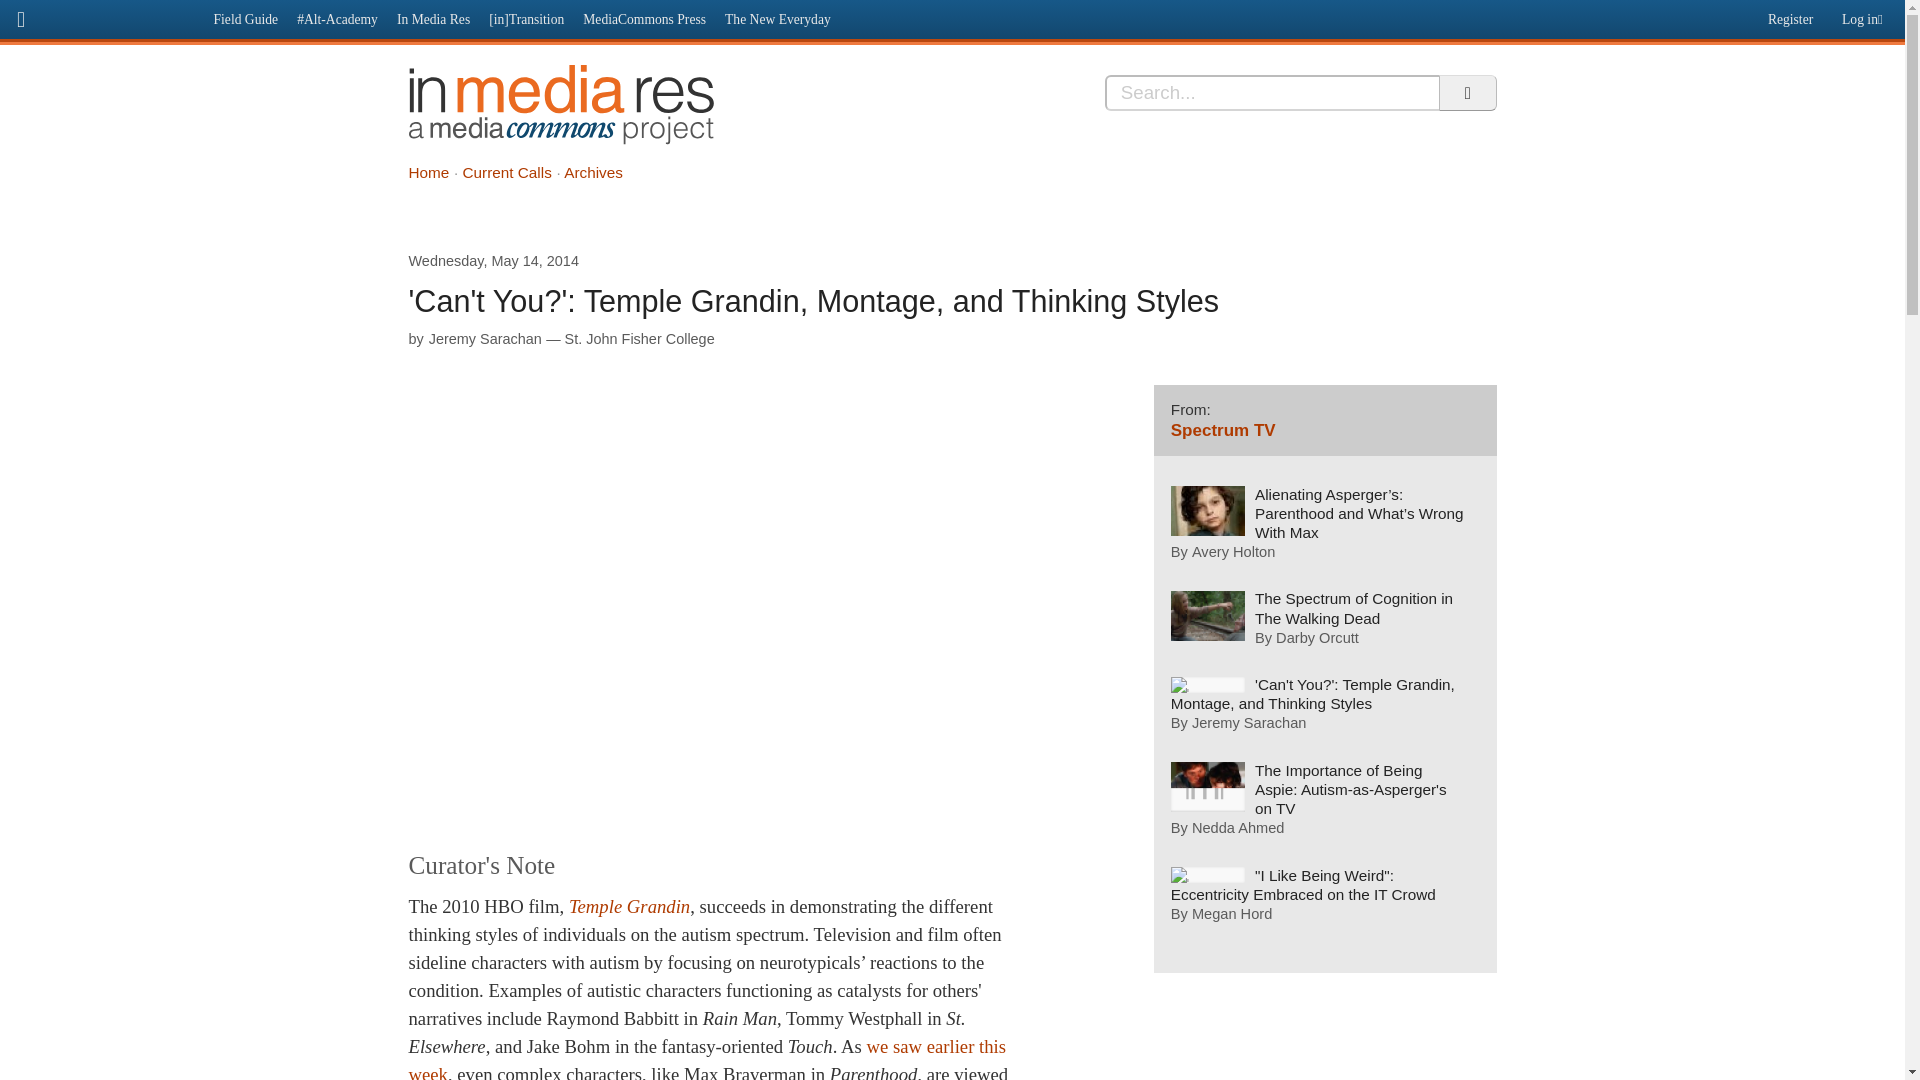 This screenshot has width=1920, height=1080. What do you see at coordinates (1866, 15) in the screenshot?
I see `Log in` at bounding box center [1866, 15].